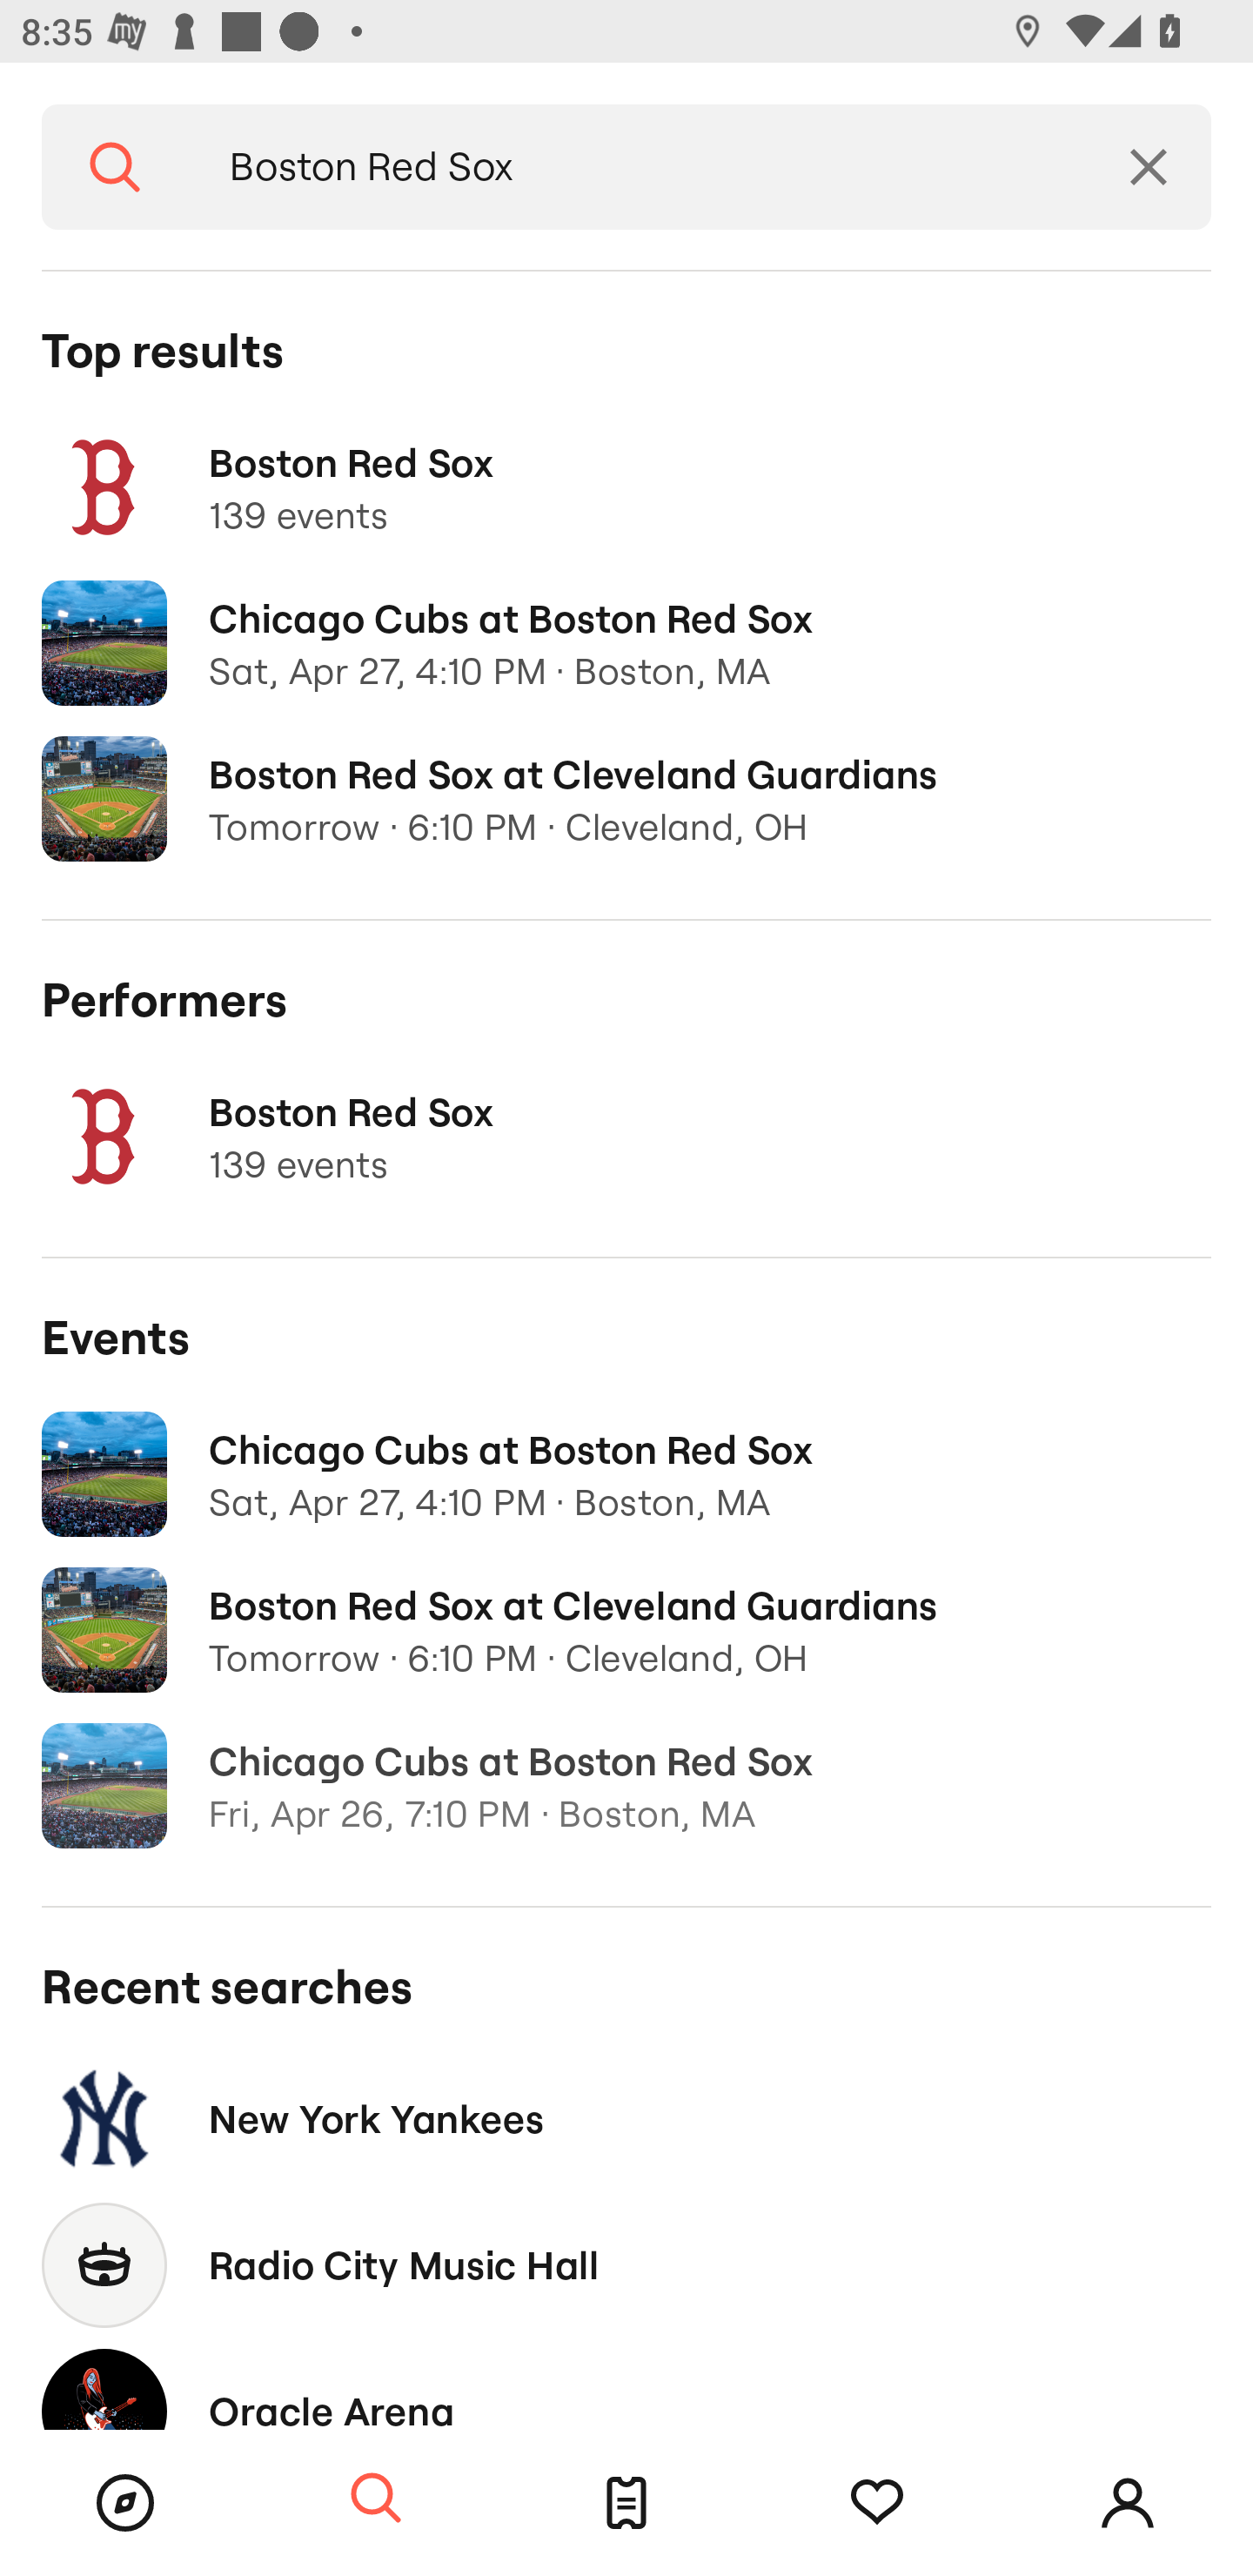 This screenshot has width=1253, height=2576. I want to click on Boston Red Sox, so click(637, 167).